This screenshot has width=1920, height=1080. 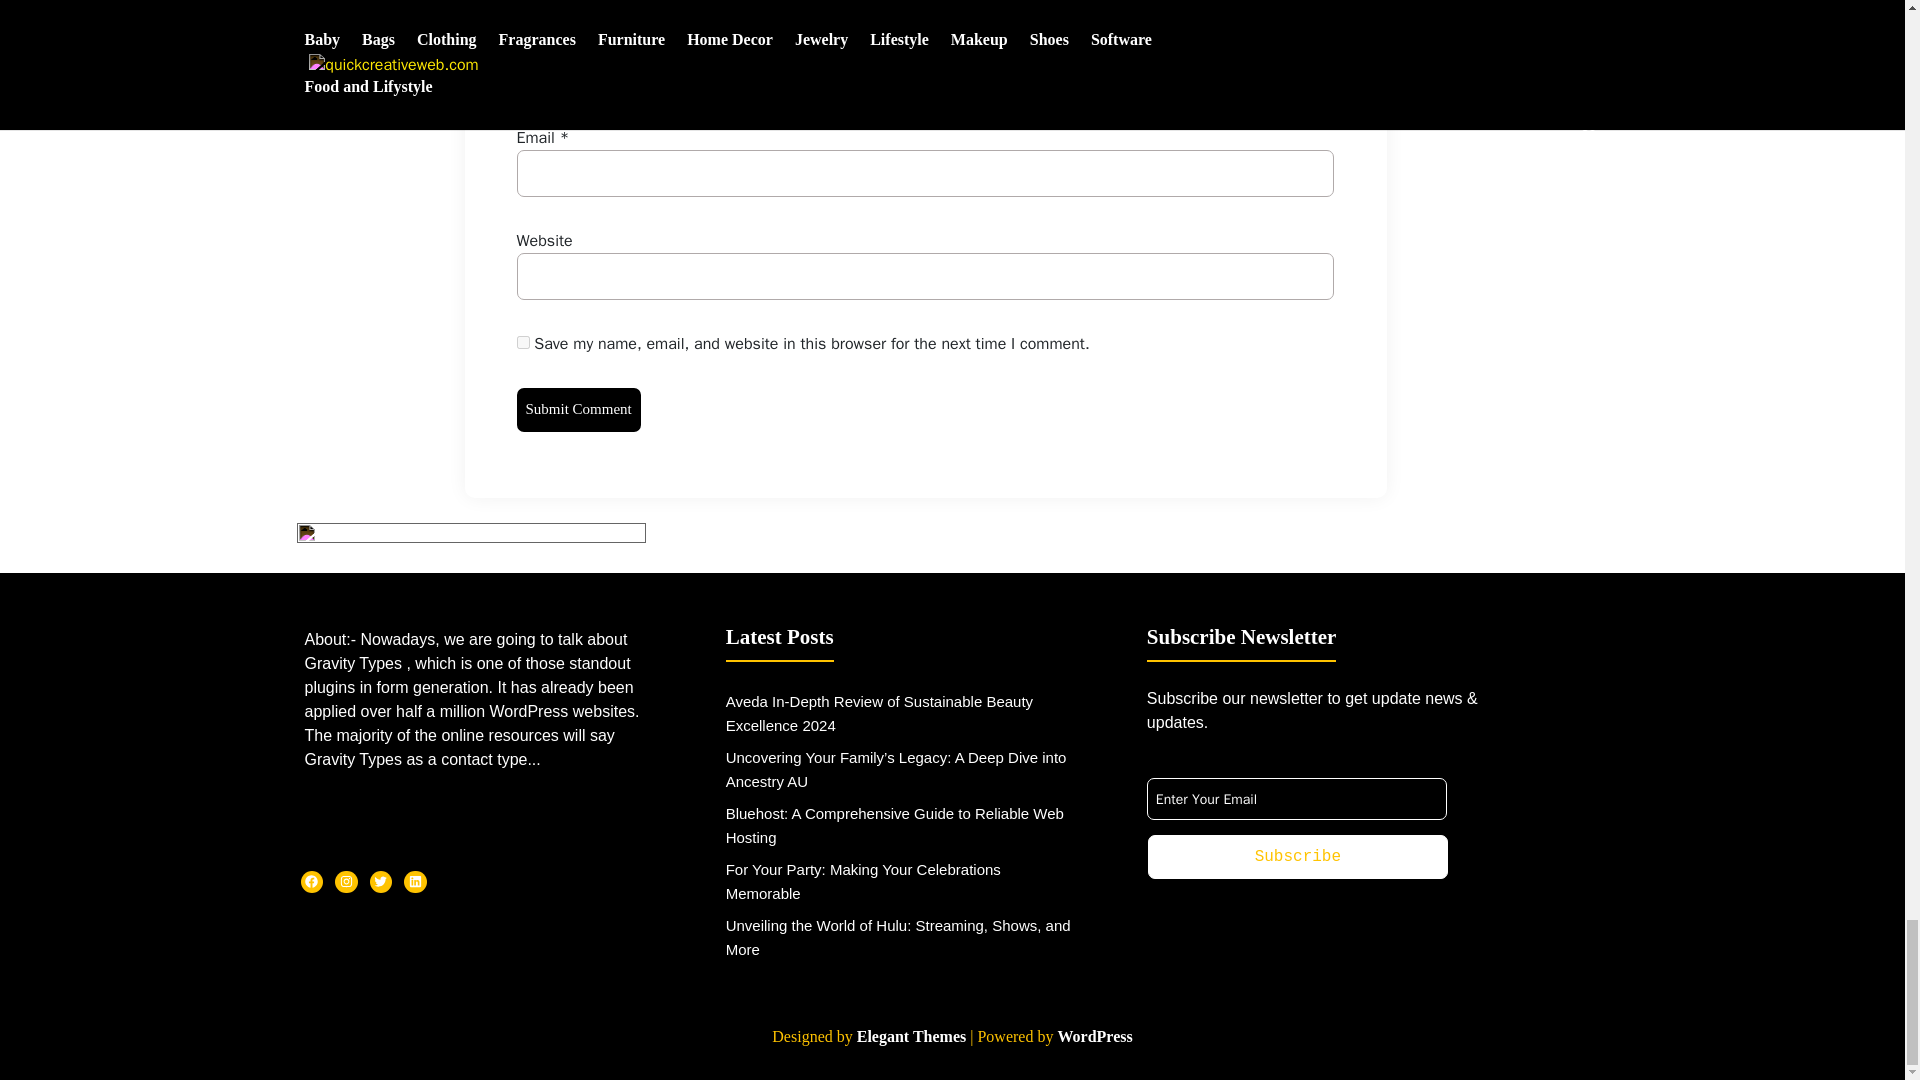 What do you see at coordinates (1094, 1036) in the screenshot?
I see `WordPress` at bounding box center [1094, 1036].